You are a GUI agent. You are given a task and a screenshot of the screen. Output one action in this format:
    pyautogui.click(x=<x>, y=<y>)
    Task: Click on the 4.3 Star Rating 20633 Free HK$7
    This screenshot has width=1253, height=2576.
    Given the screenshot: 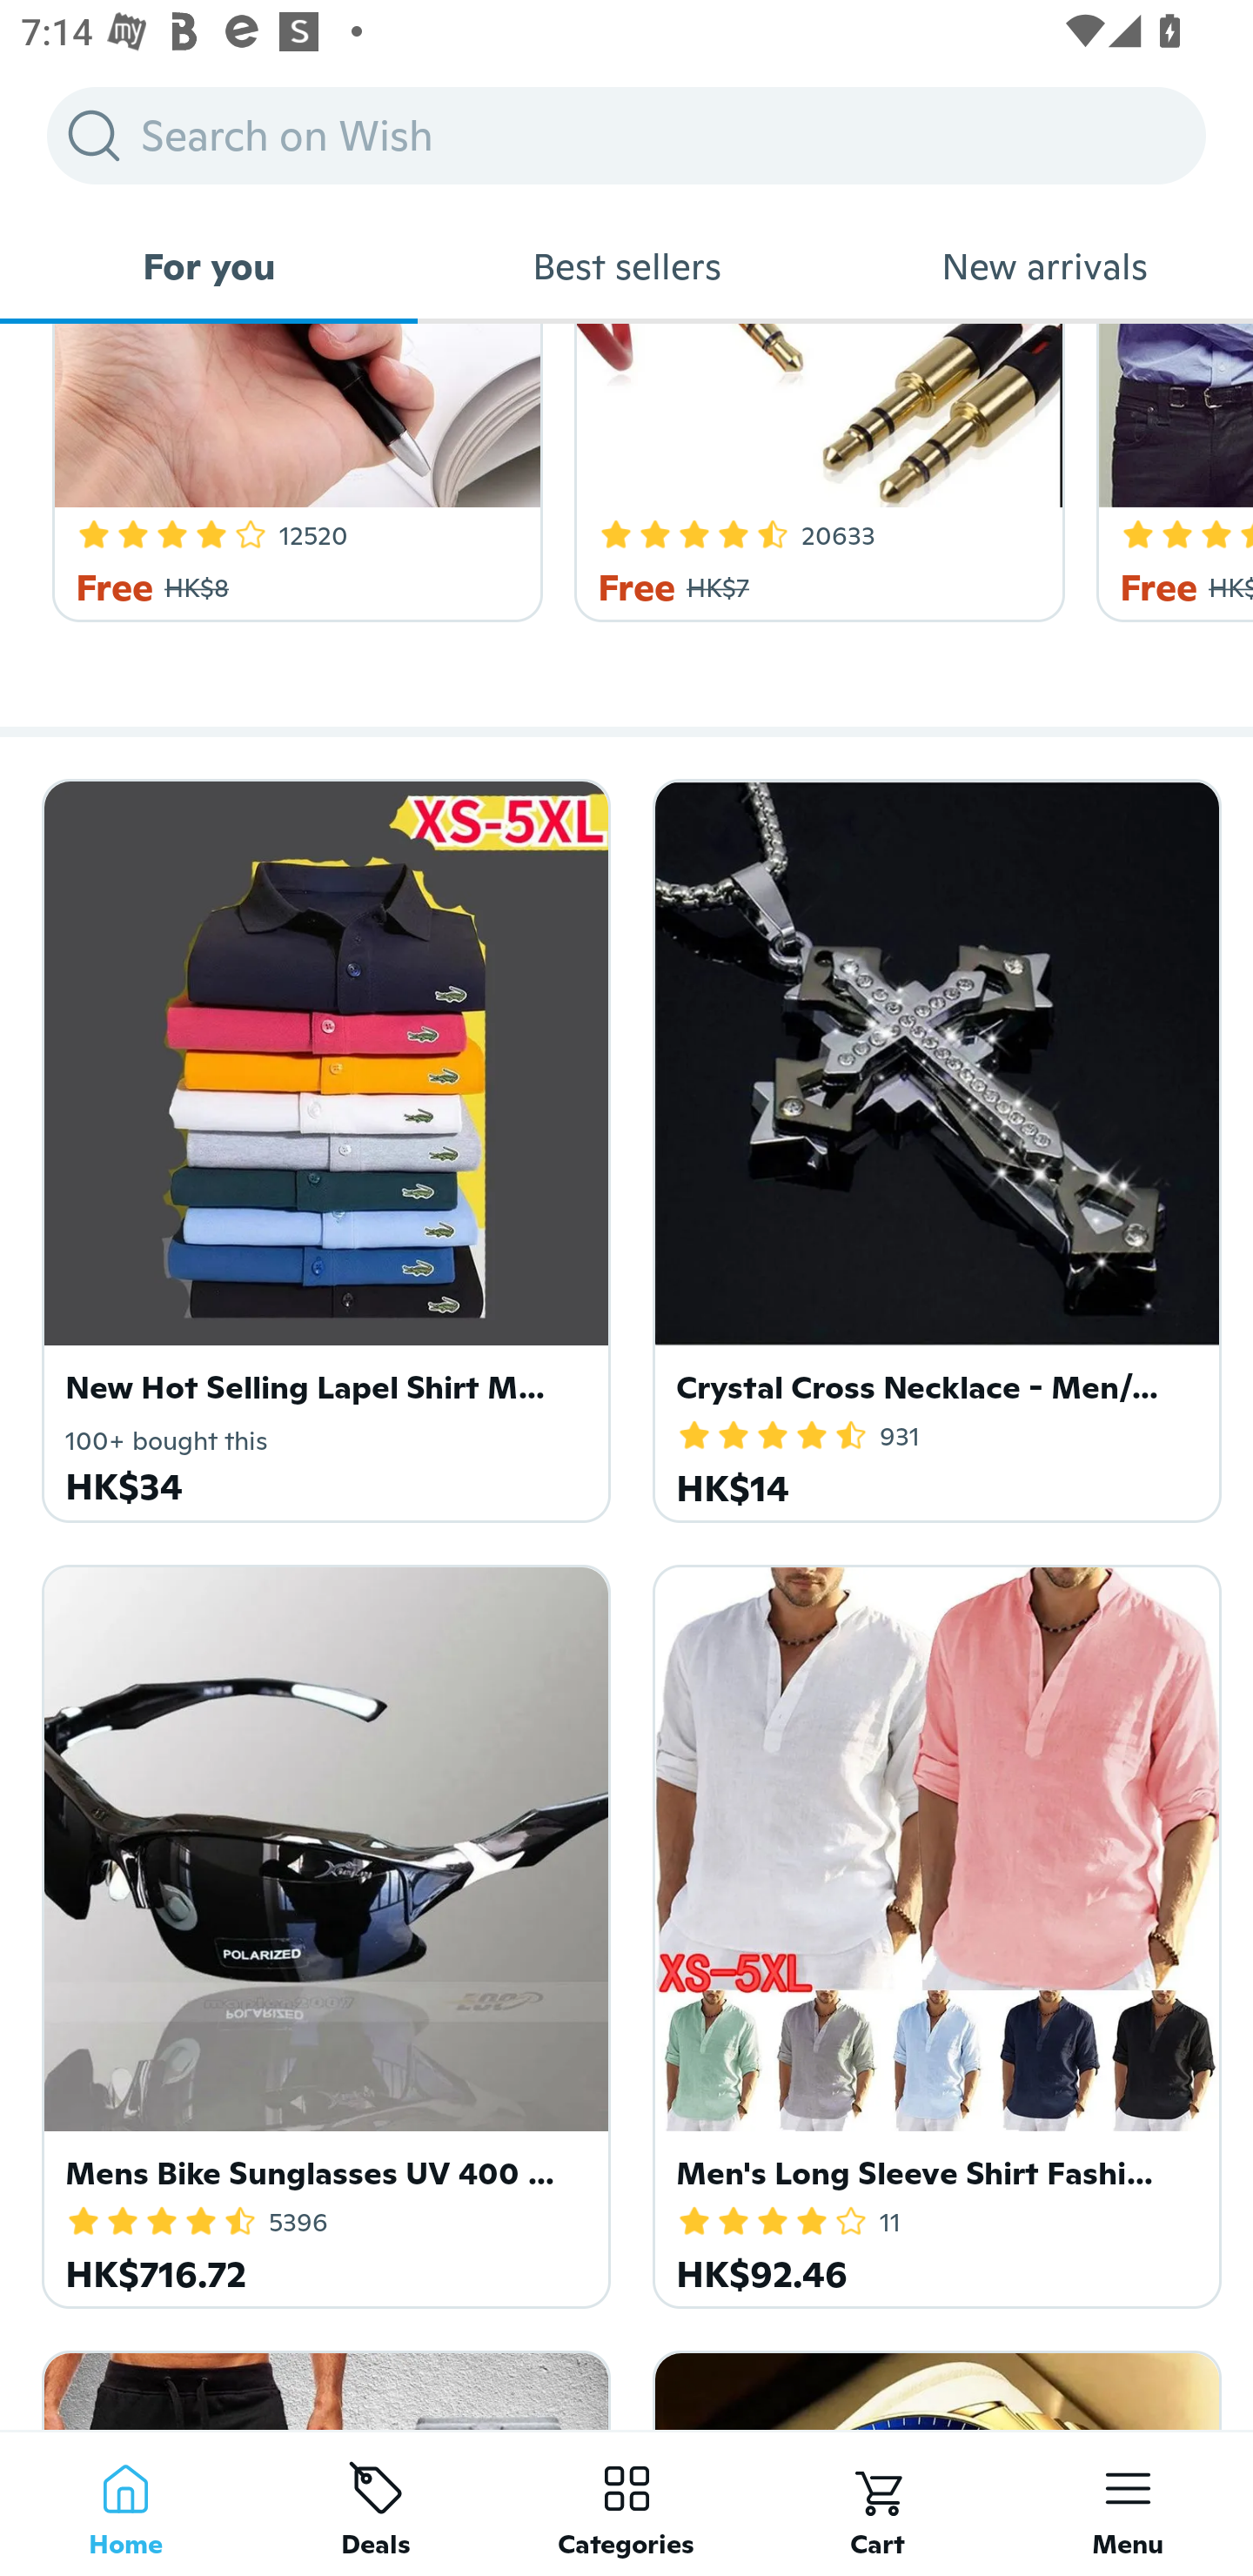 What is the action you would take?
    pyautogui.click(x=814, y=473)
    